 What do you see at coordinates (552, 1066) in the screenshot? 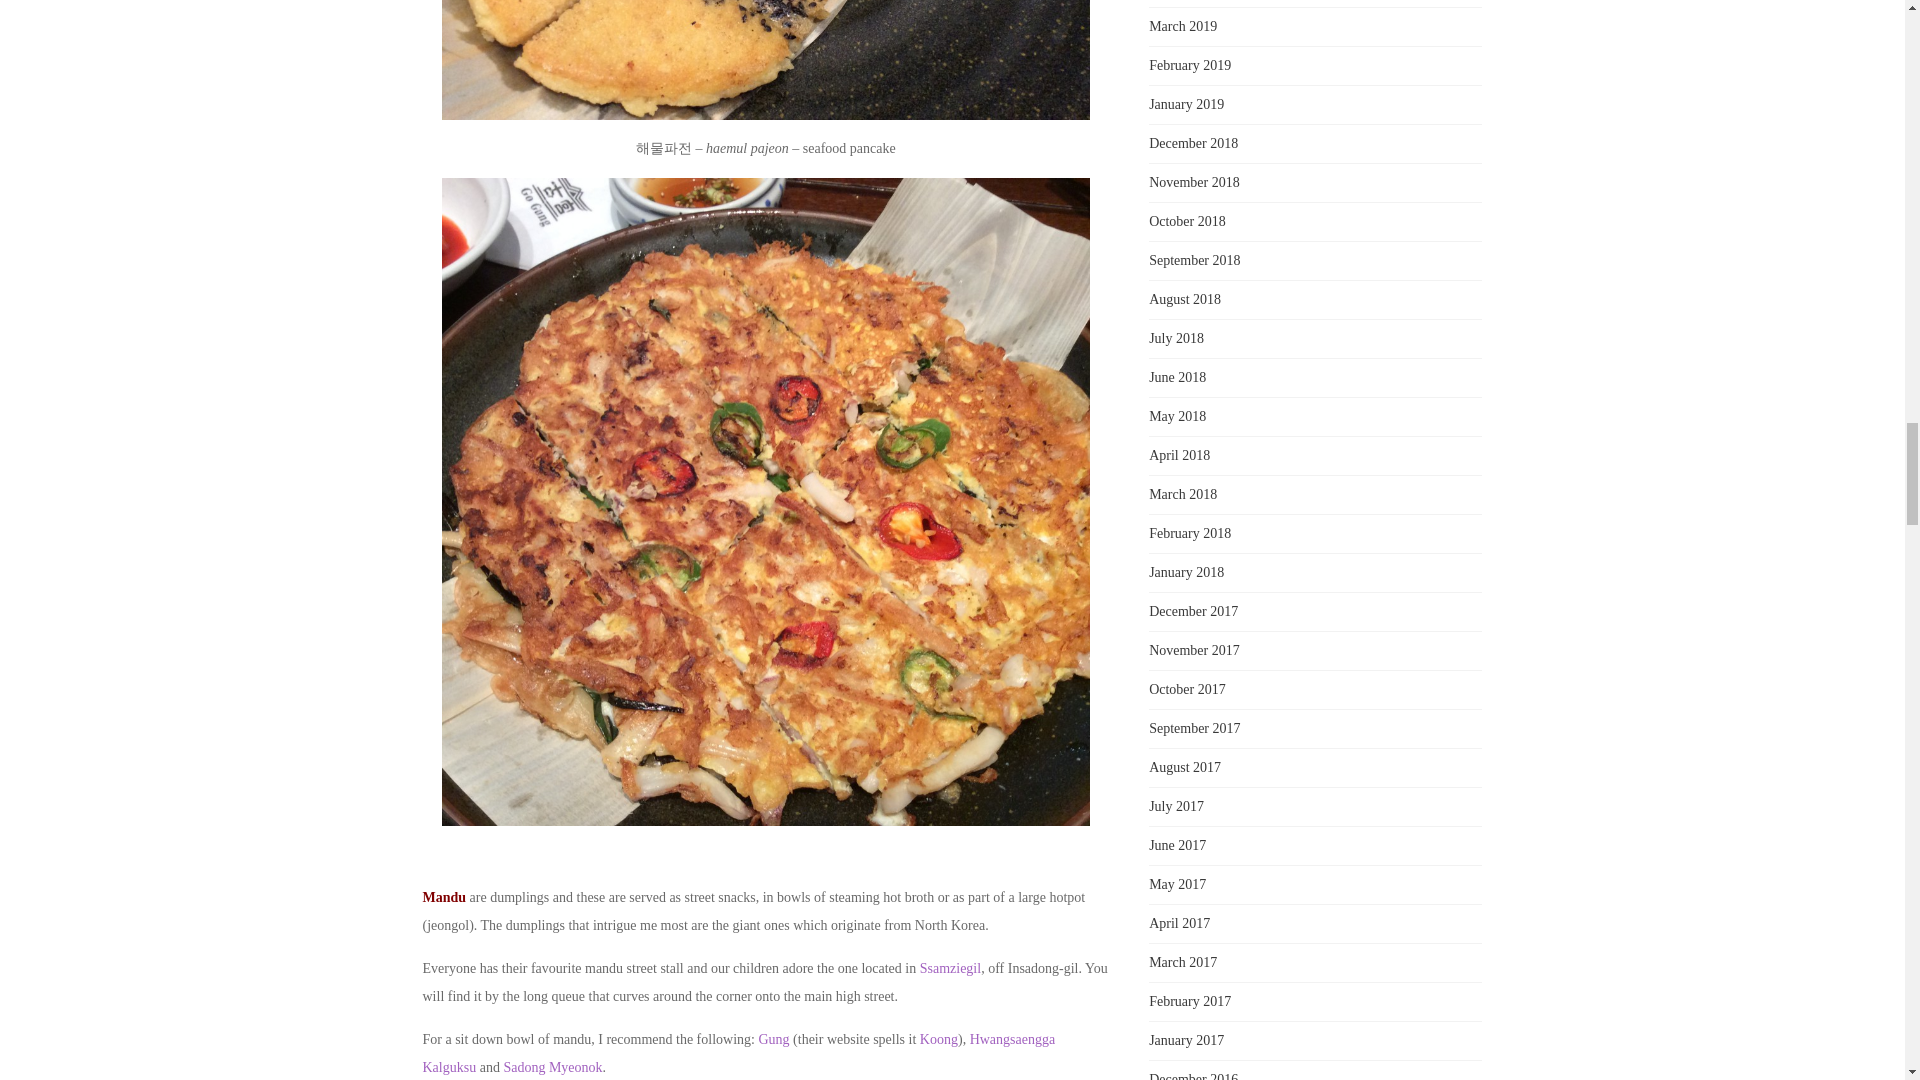
I see `Sadong Myeonok` at bounding box center [552, 1066].